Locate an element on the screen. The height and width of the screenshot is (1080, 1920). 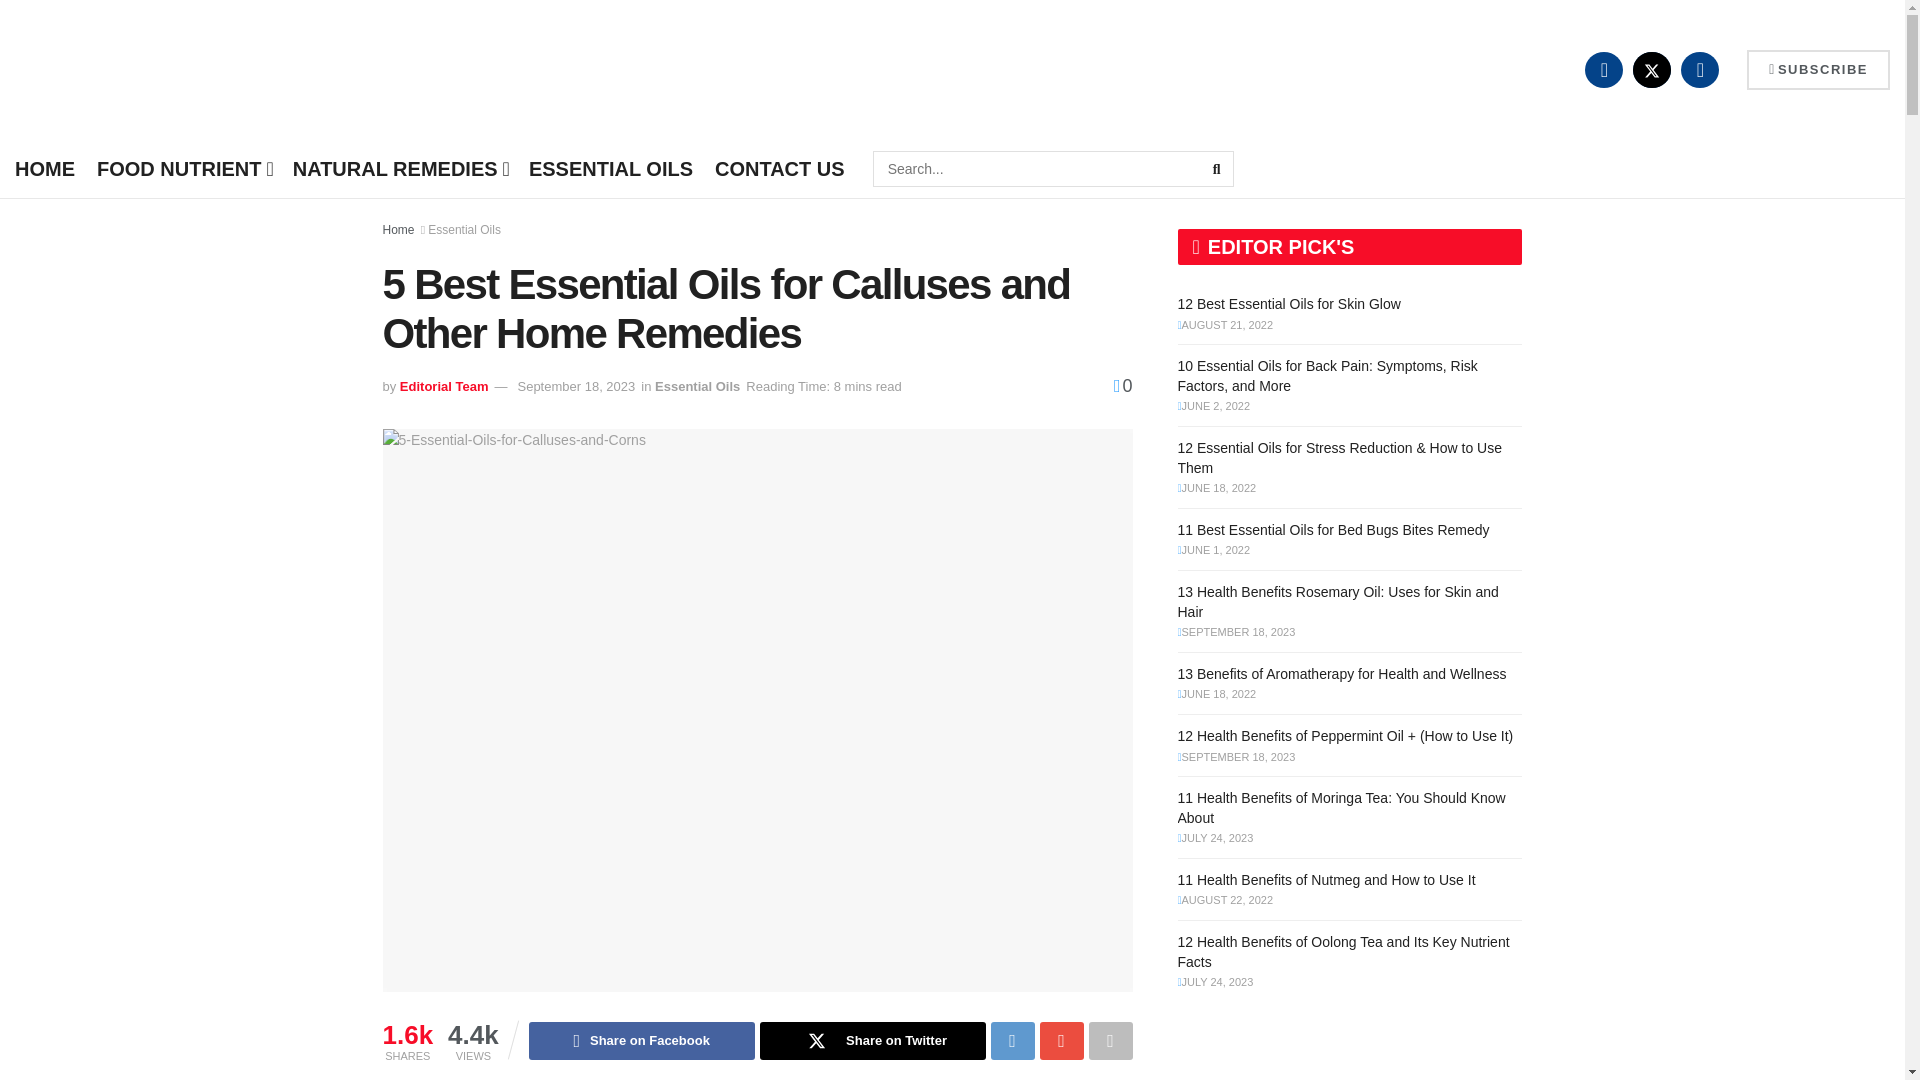
Essential Oils is located at coordinates (696, 386).